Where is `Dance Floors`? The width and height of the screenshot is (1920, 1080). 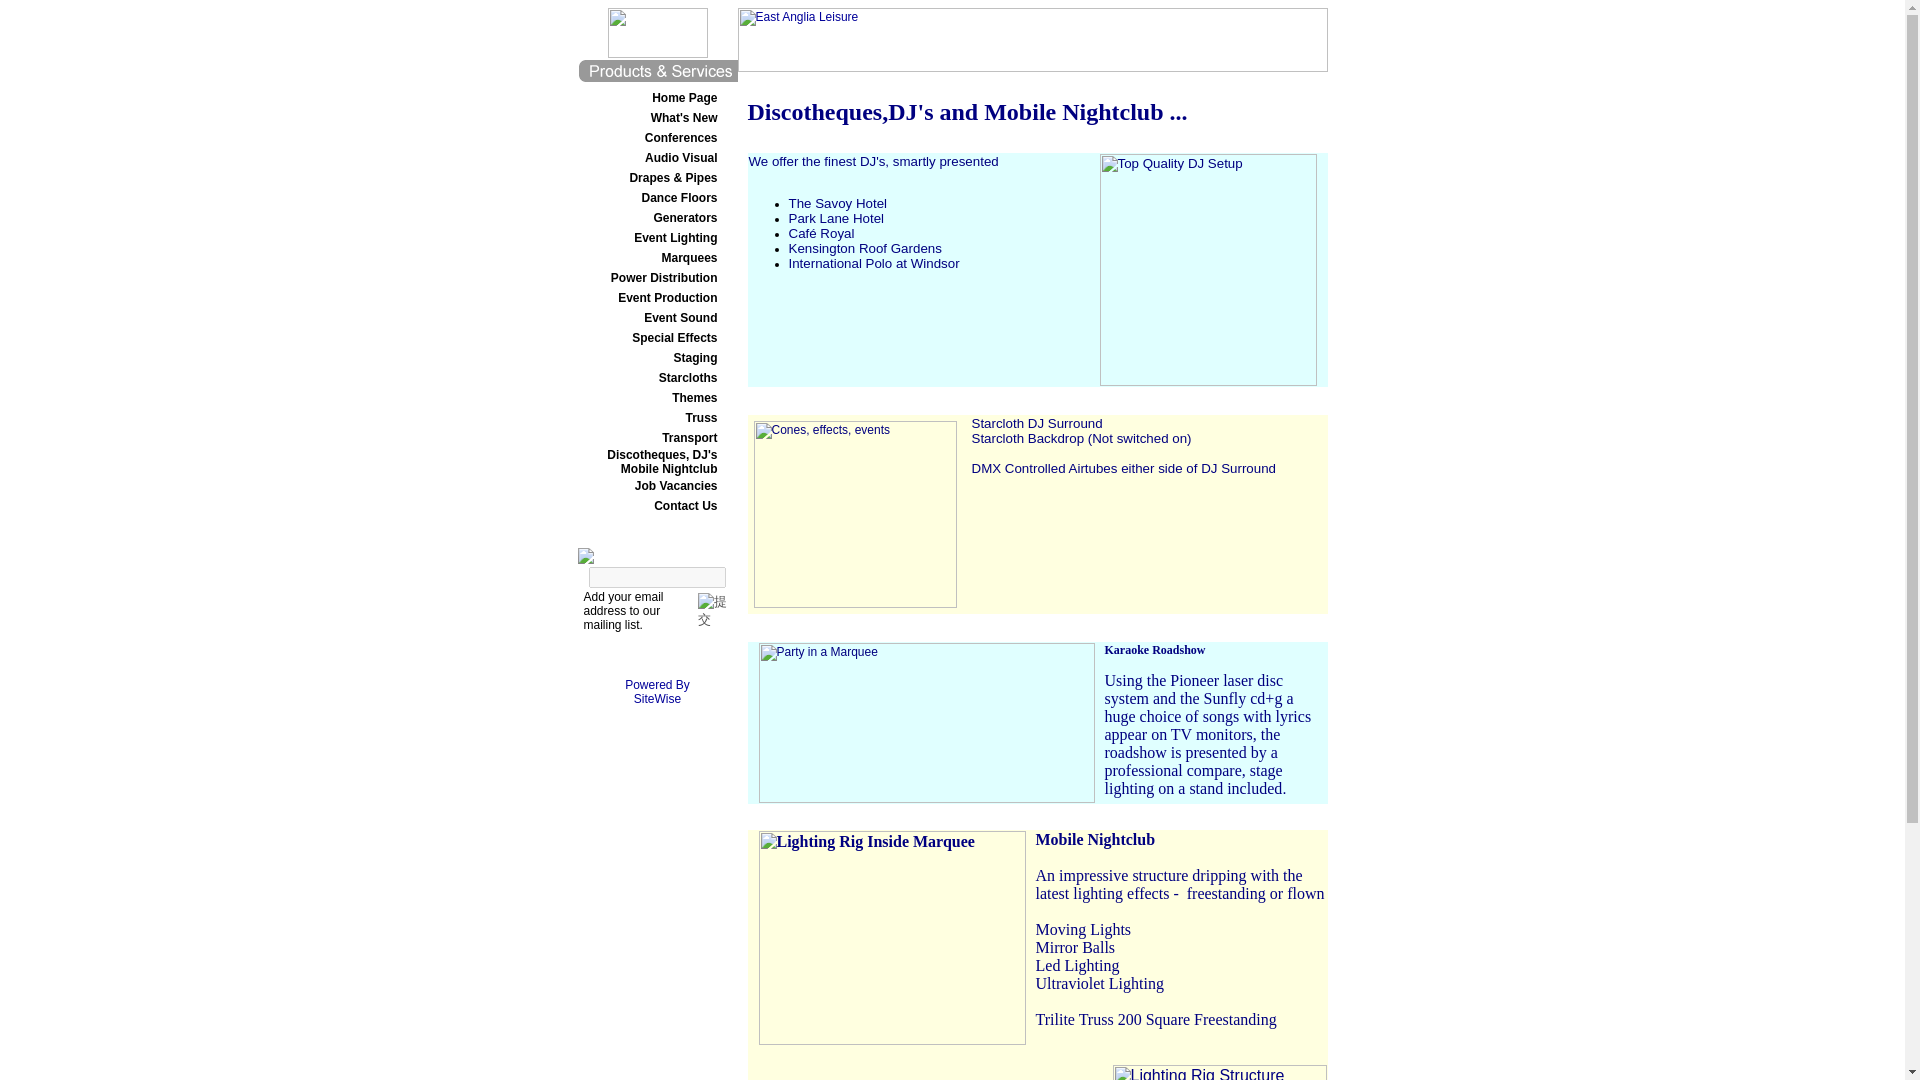 Dance Floors is located at coordinates (678, 198).